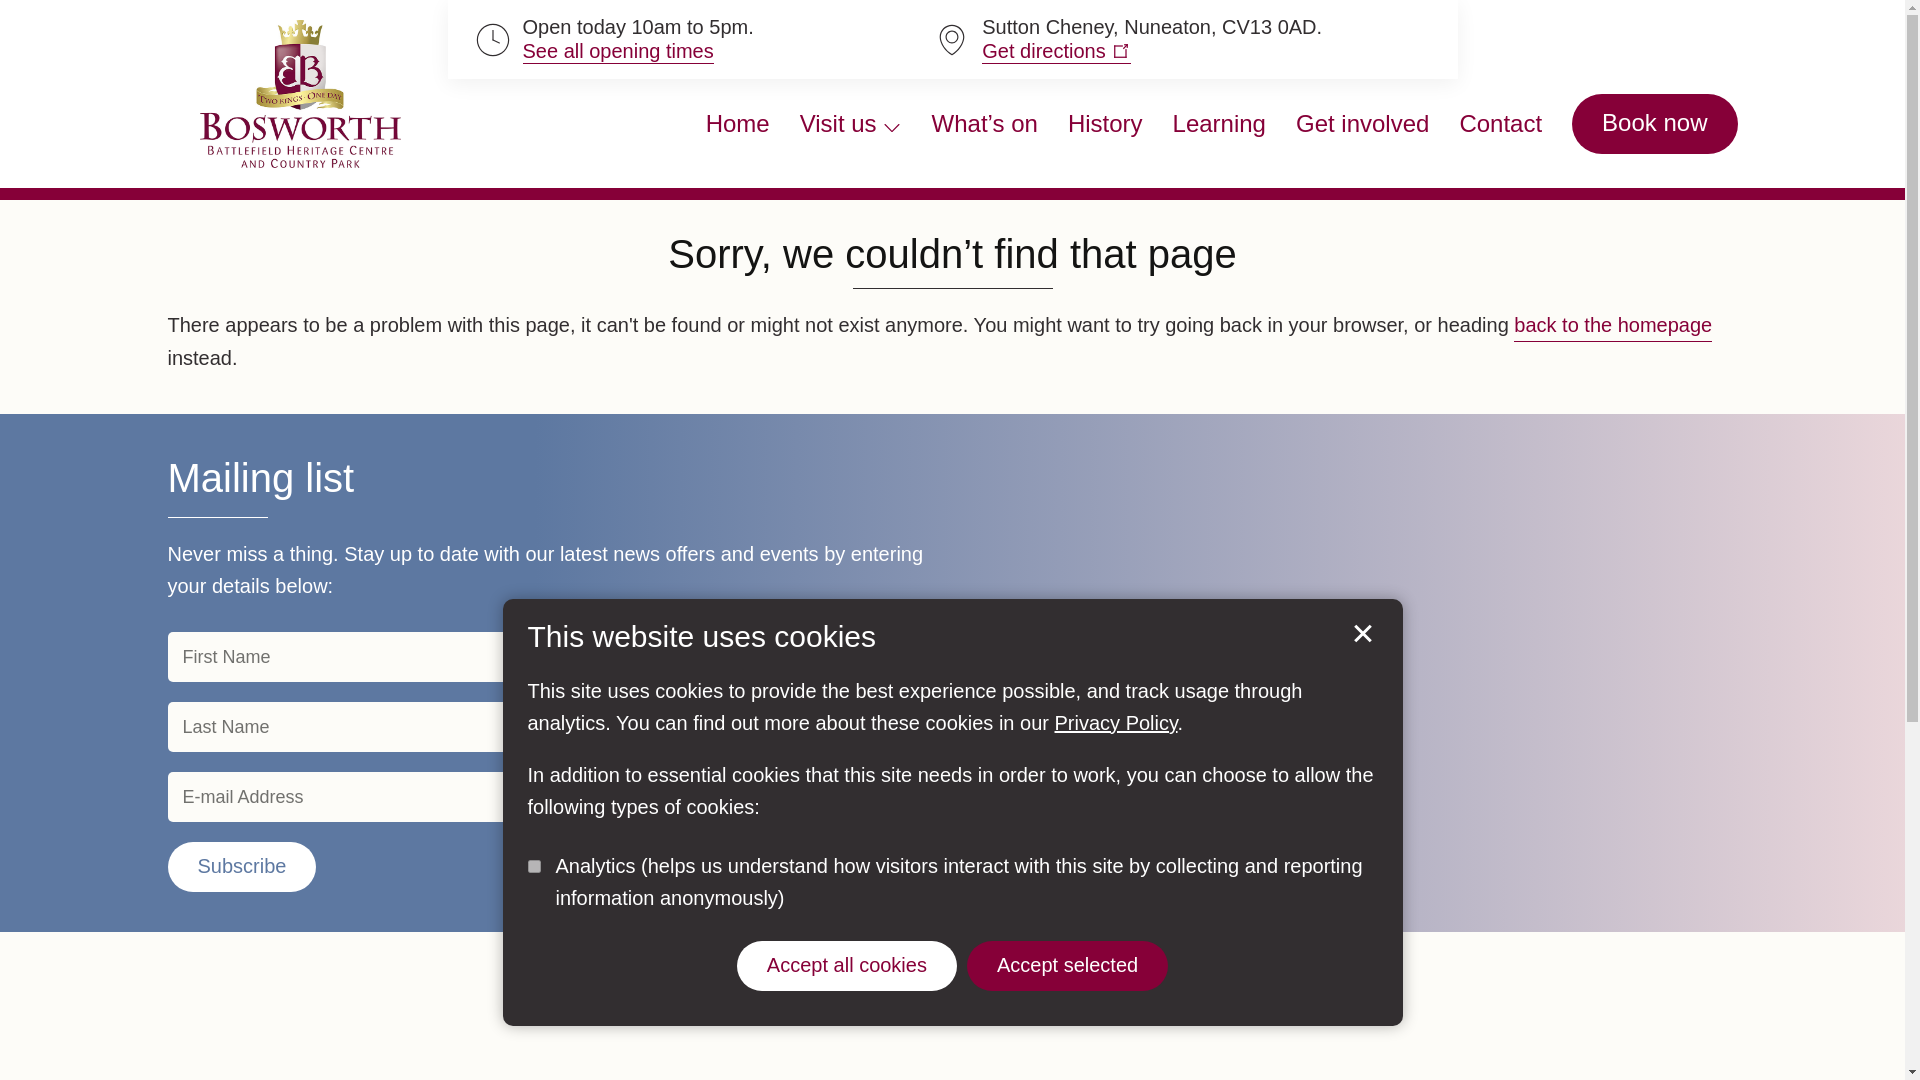 This screenshot has height=1080, width=1920. Describe the element at coordinates (534, 866) in the screenshot. I see `stats` at that location.